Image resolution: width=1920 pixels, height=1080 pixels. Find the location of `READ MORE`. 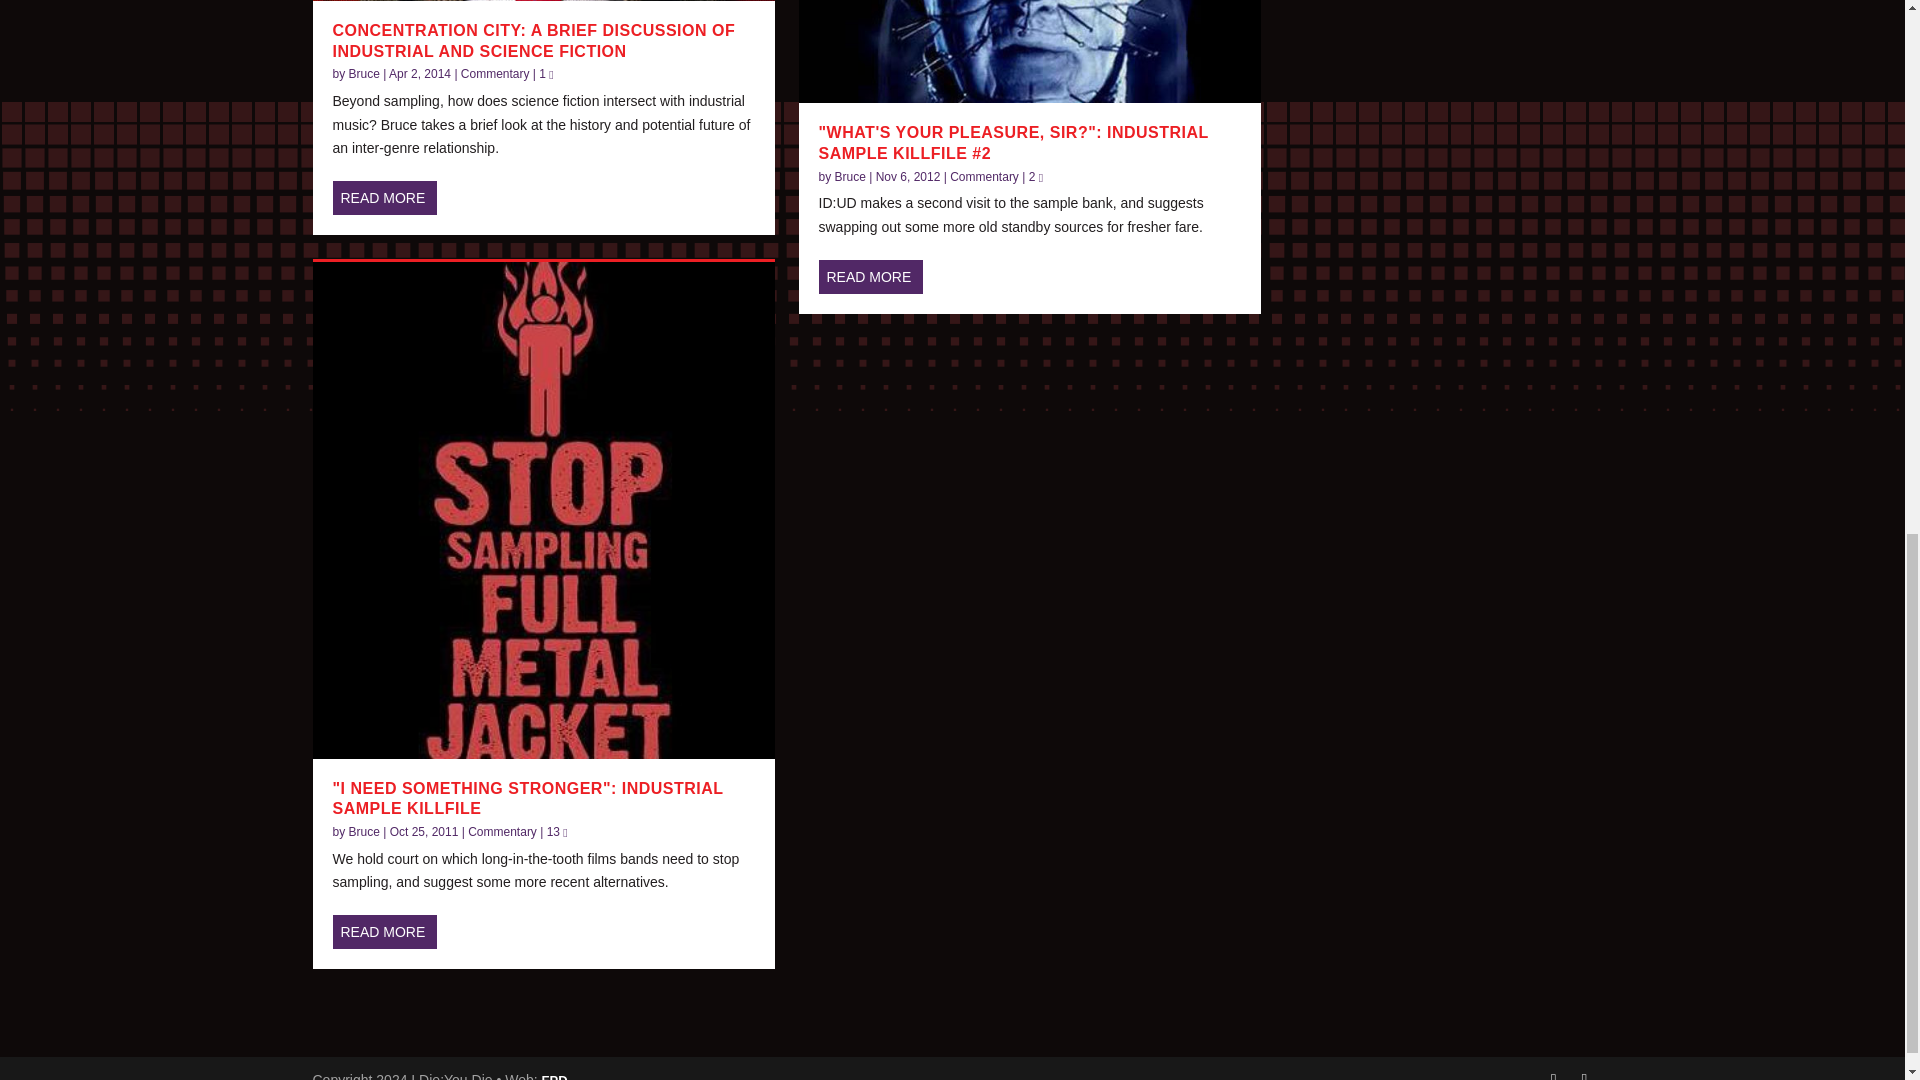

READ MORE is located at coordinates (384, 198).